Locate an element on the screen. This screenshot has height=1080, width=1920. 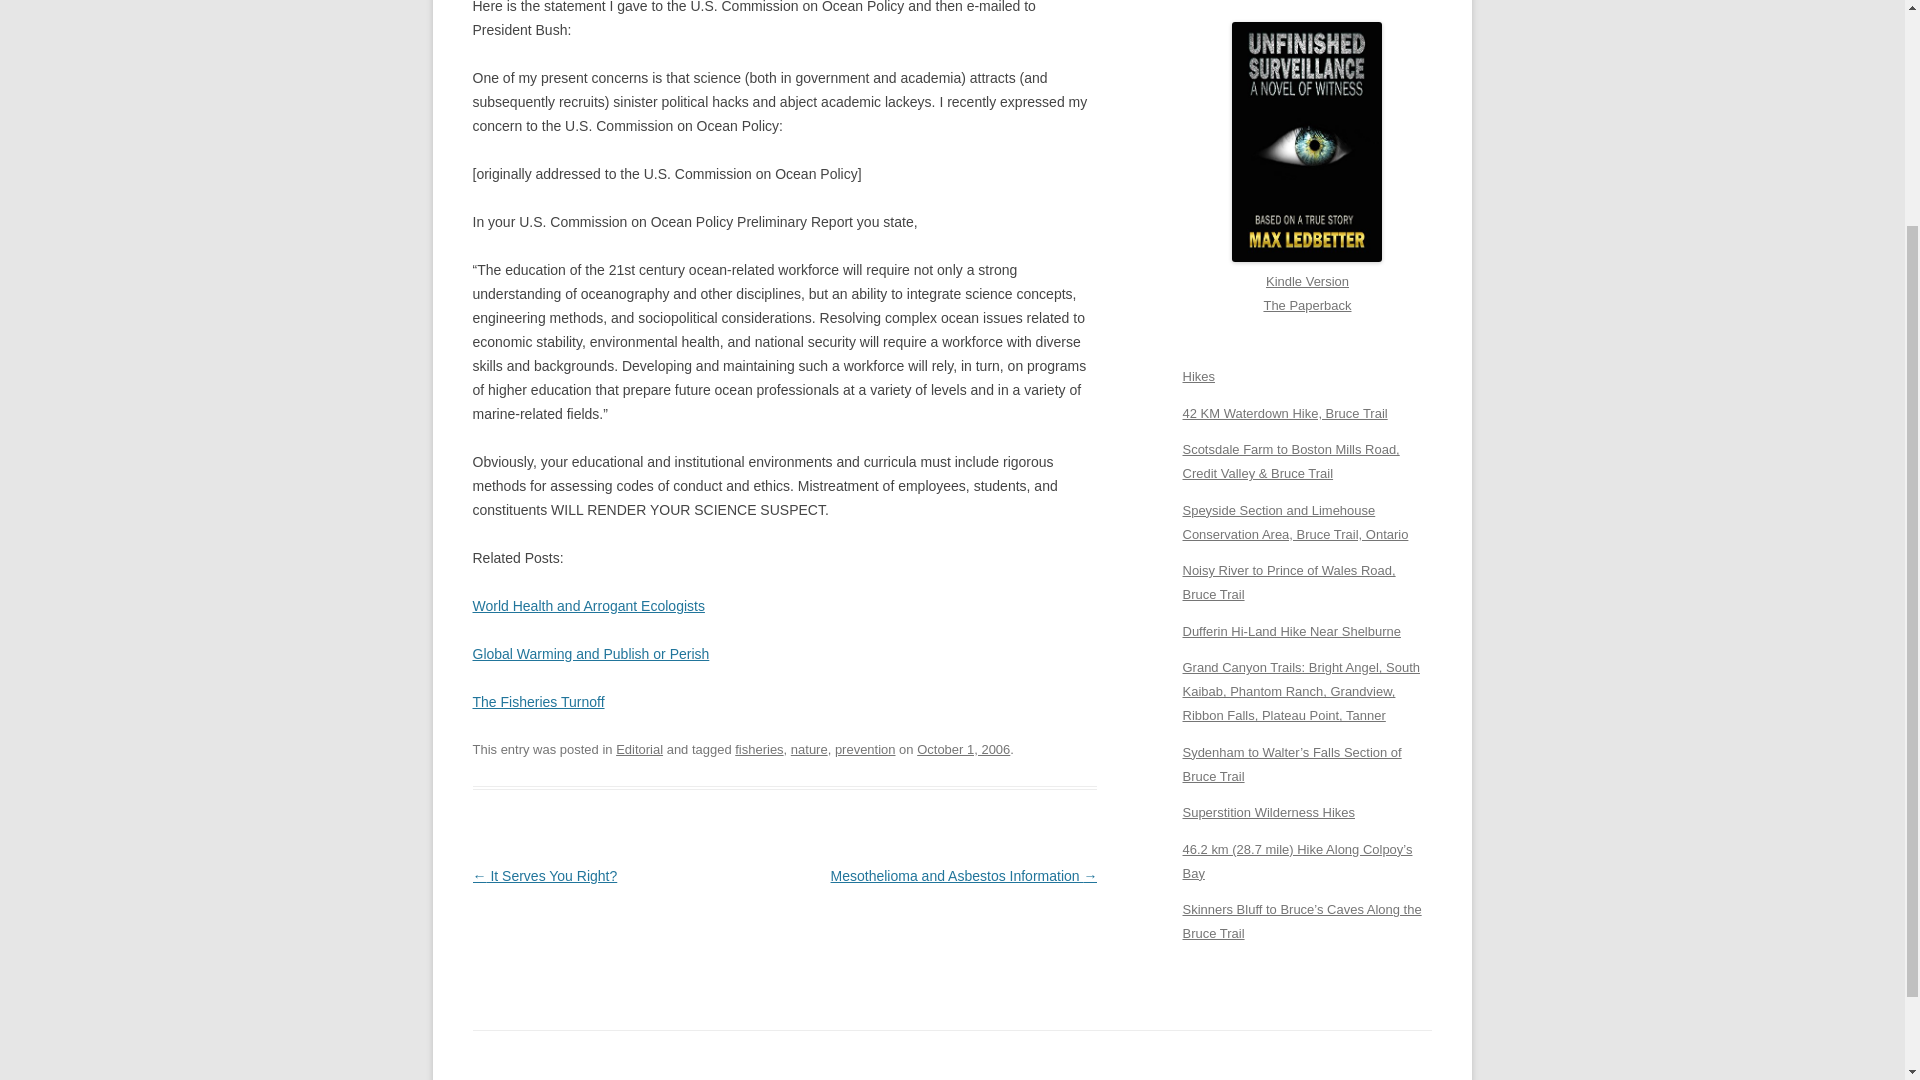
The Paperback is located at coordinates (1307, 304).